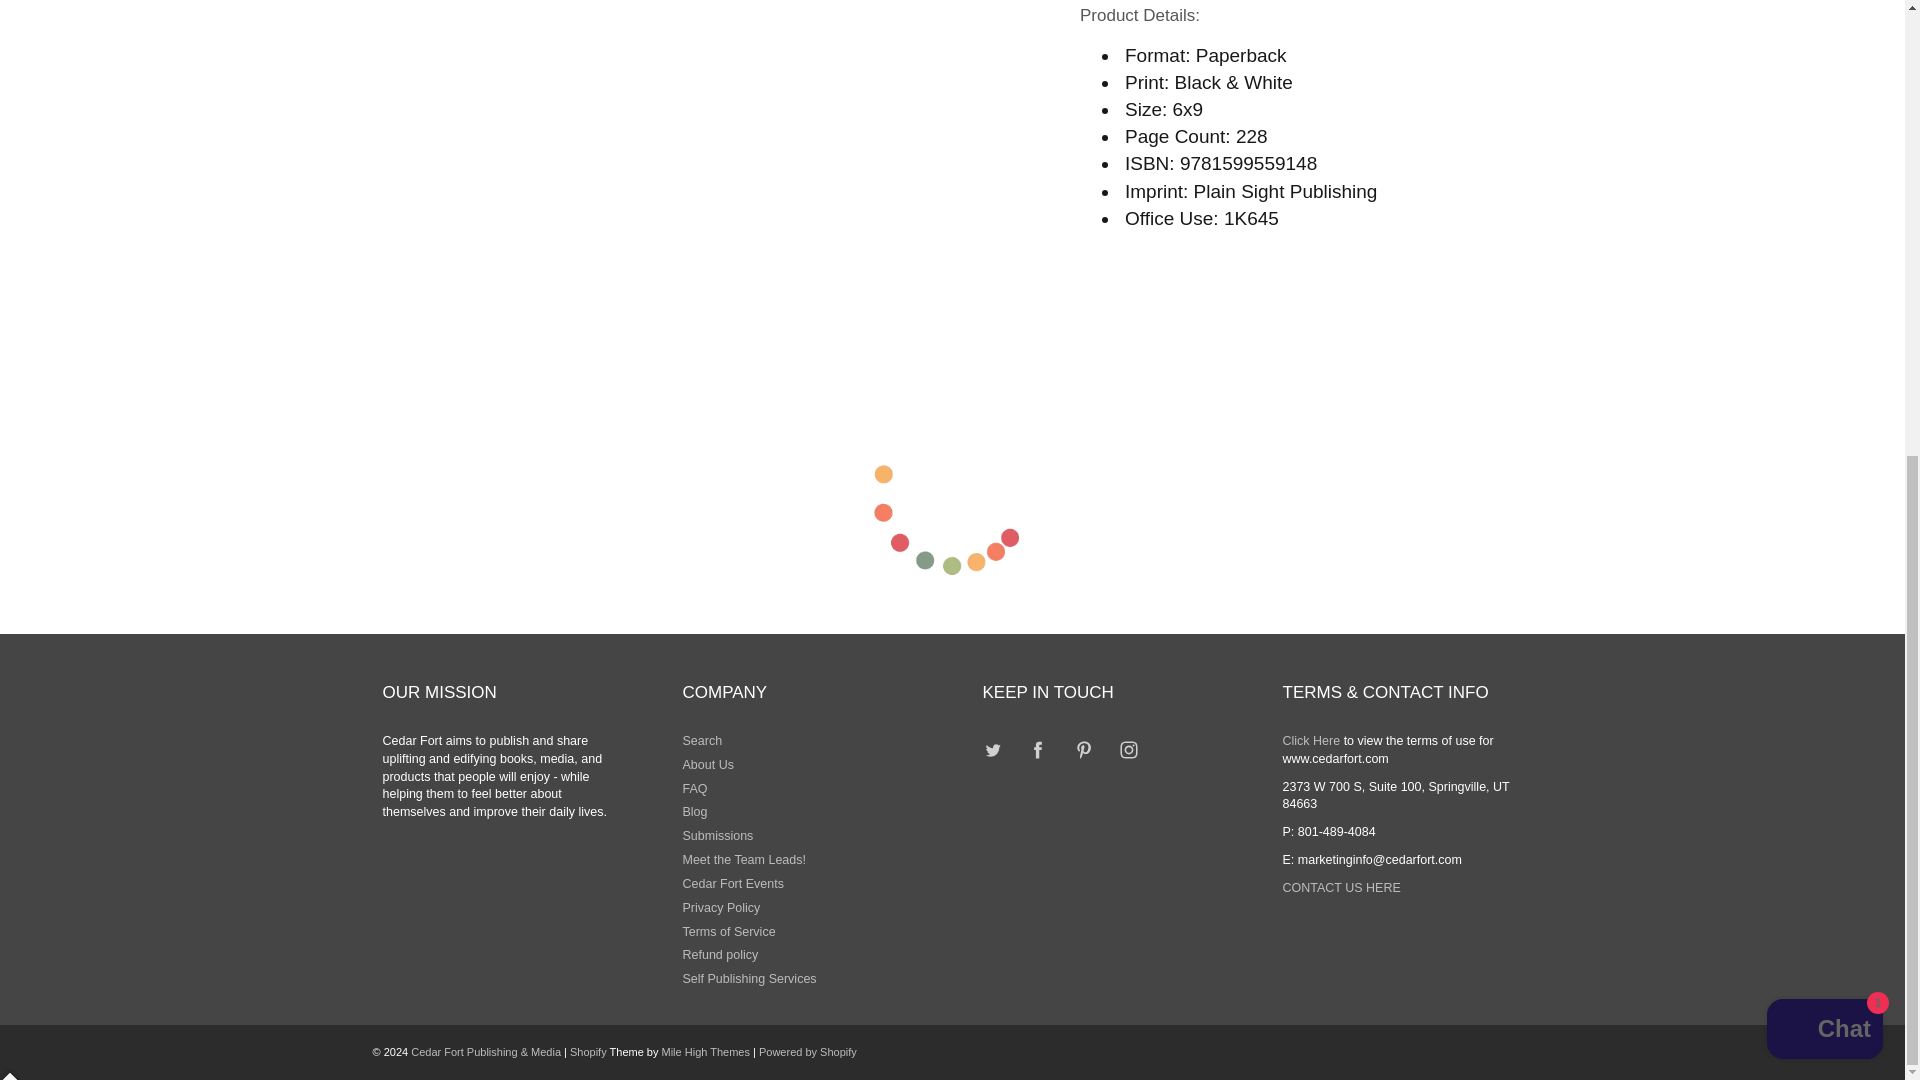  Describe the element at coordinates (1038, 750) in the screenshot. I see `Facebook` at that location.